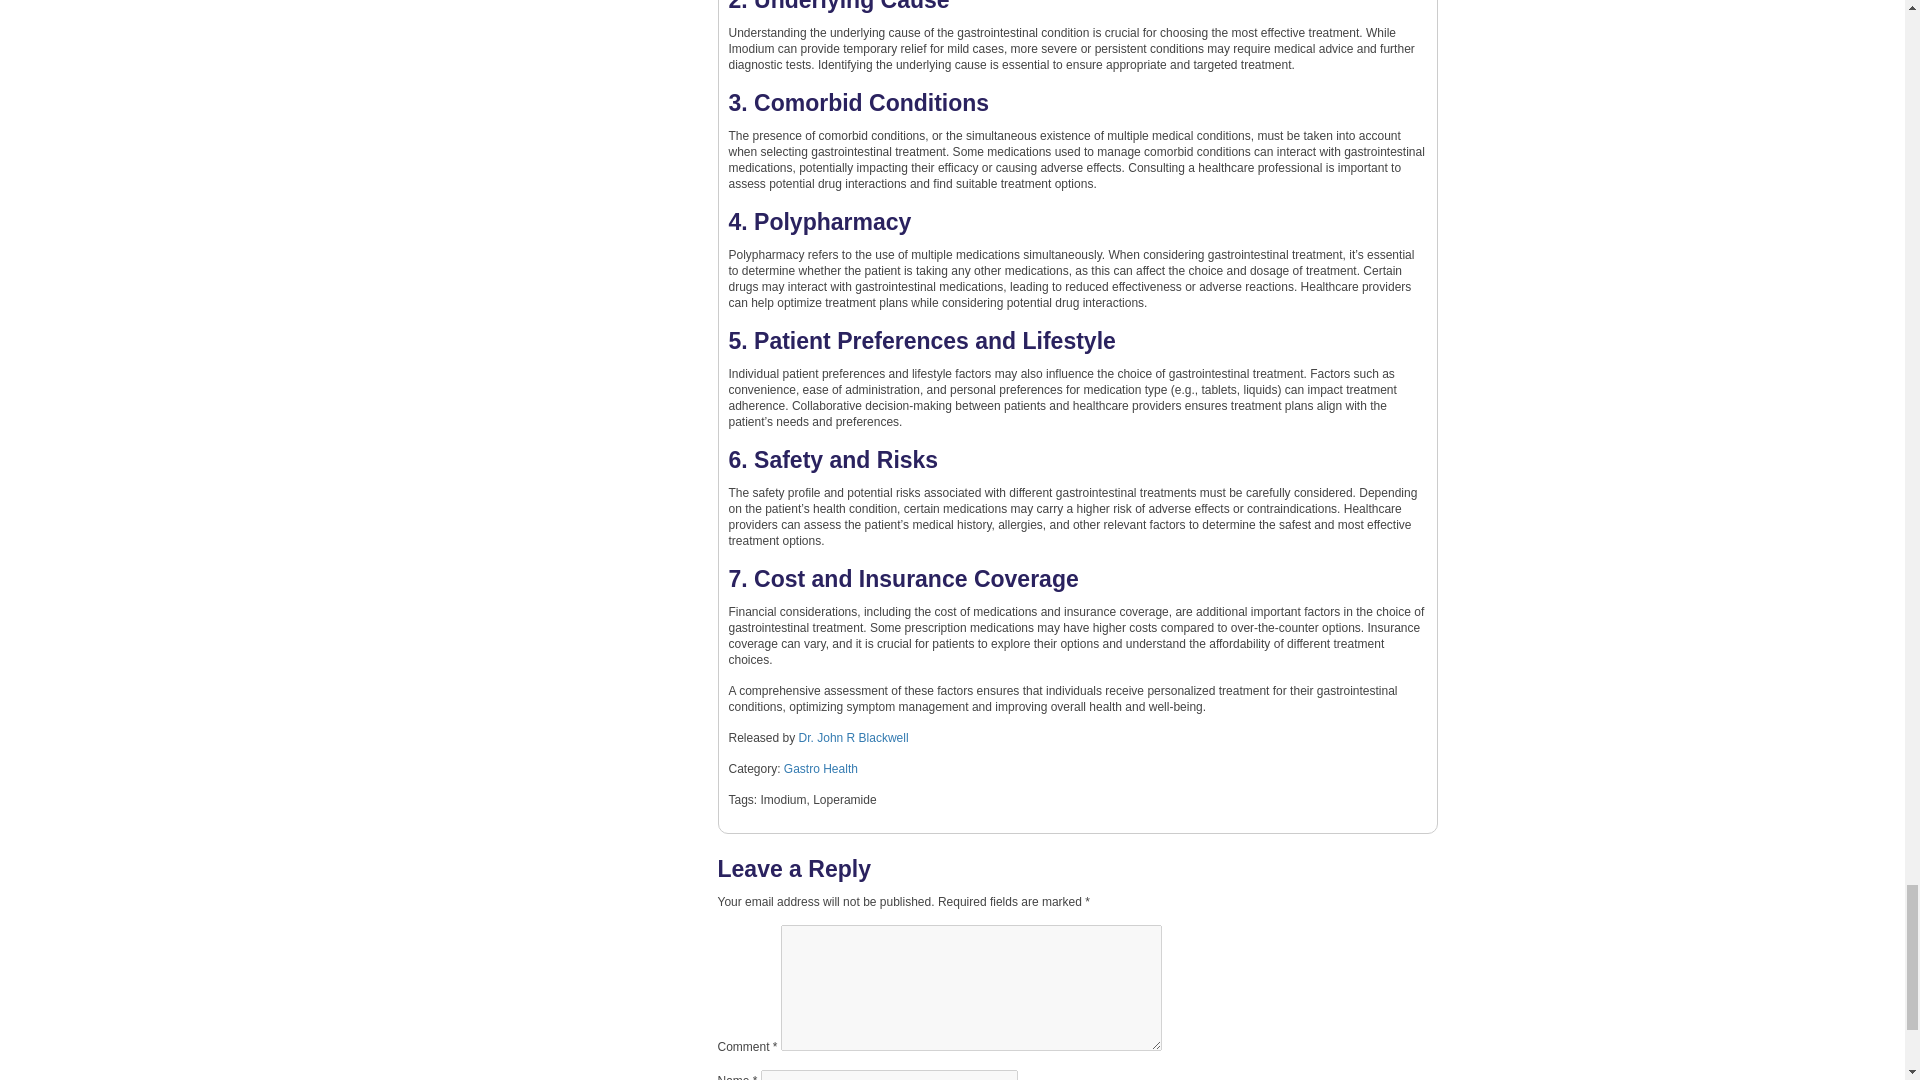 This screenshot has width=1920, height=1080. Describe the element at coordinates (853, 738) in the screenshot. I see `Posts by Dr. John R Blackwell` at that location.